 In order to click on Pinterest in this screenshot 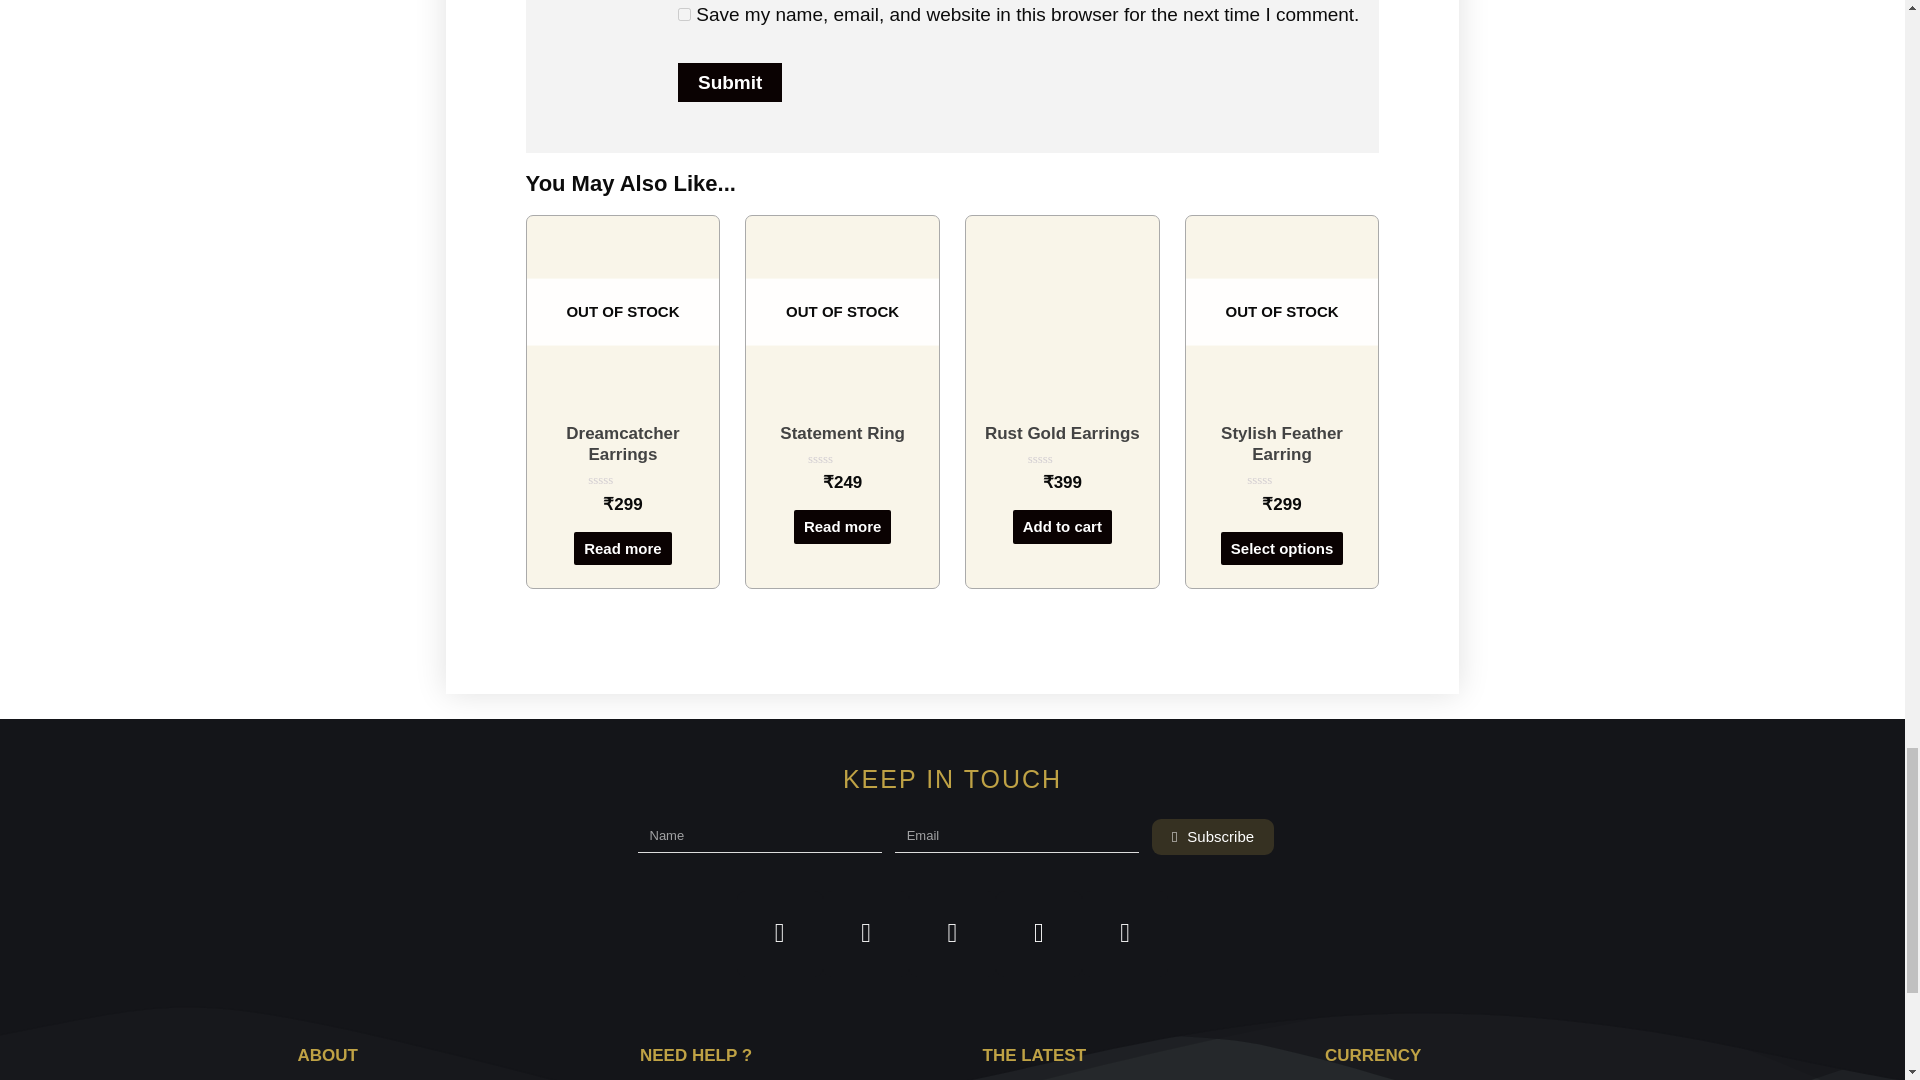, I will do `click(1039, 934)`.